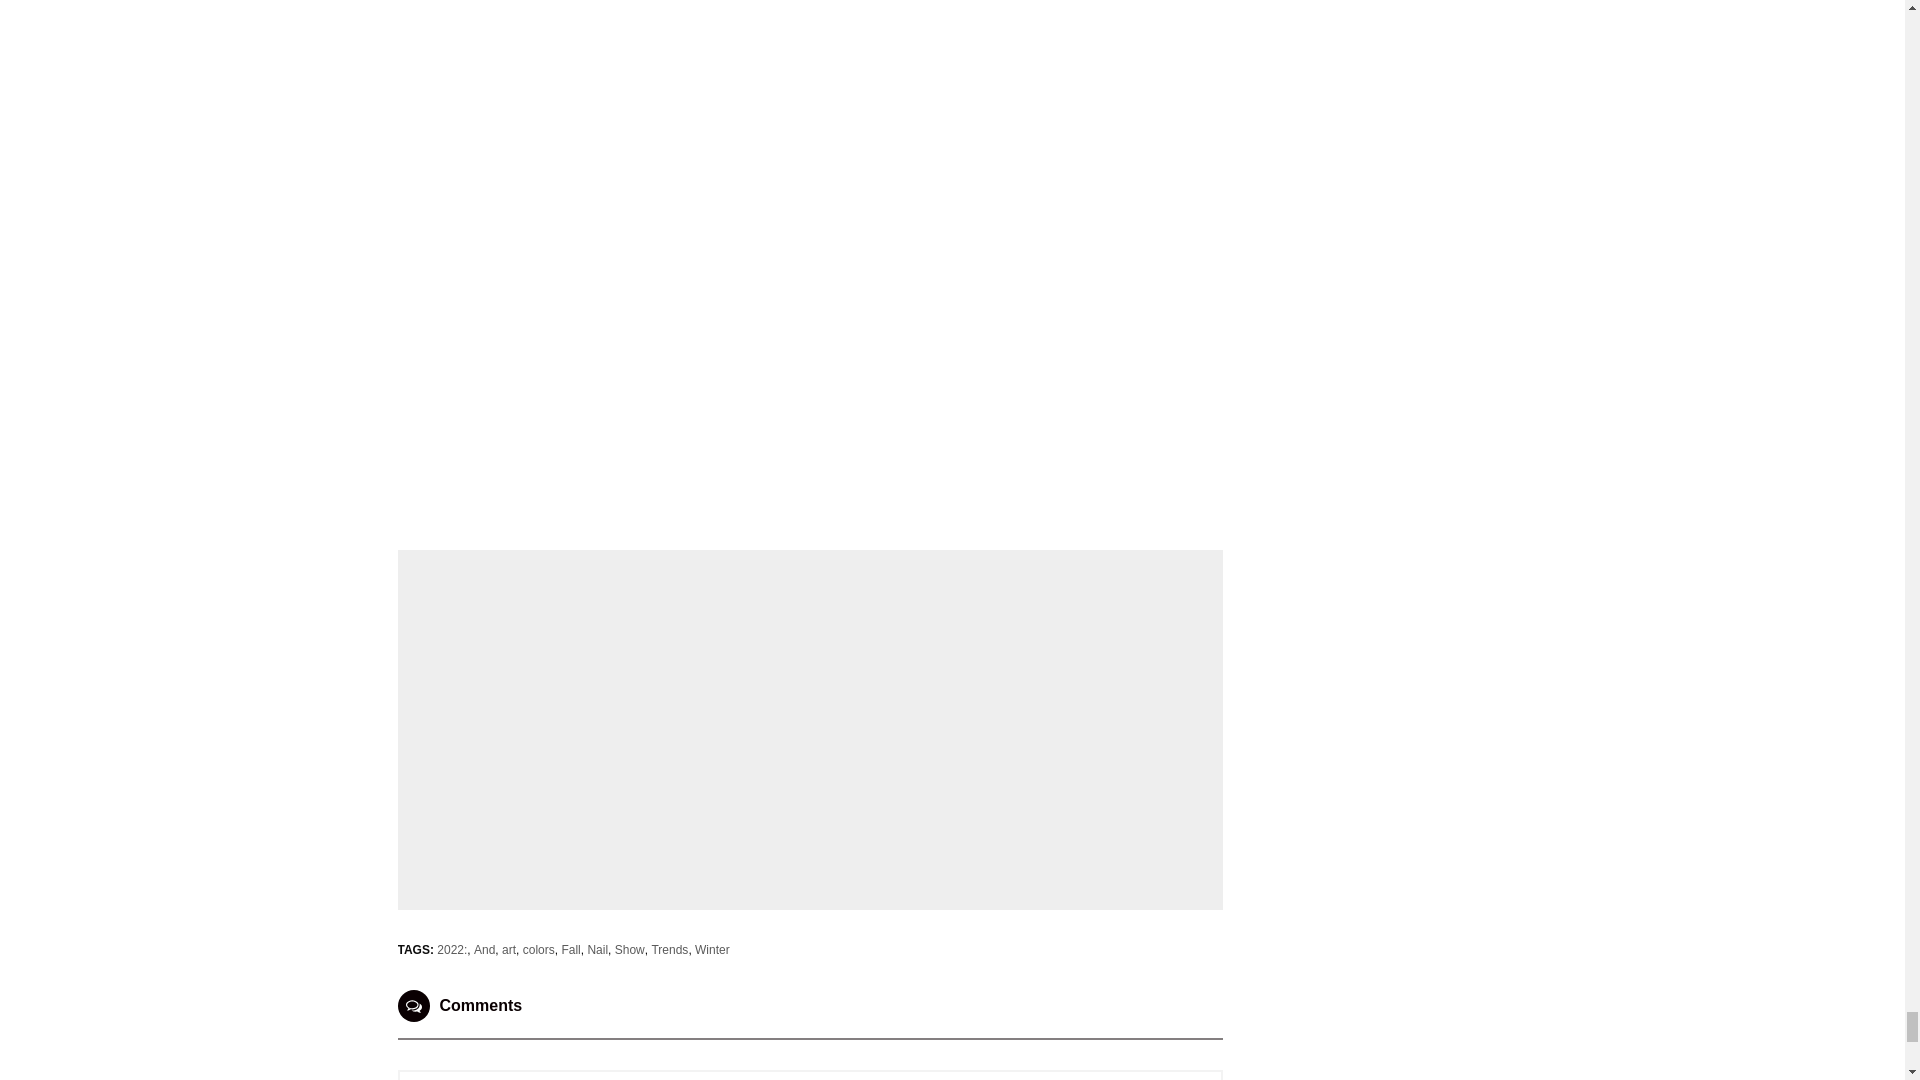  What do you see at coordinates (538, 949) in the screenshot?
I see `colors` at bounding box center [538, 949].